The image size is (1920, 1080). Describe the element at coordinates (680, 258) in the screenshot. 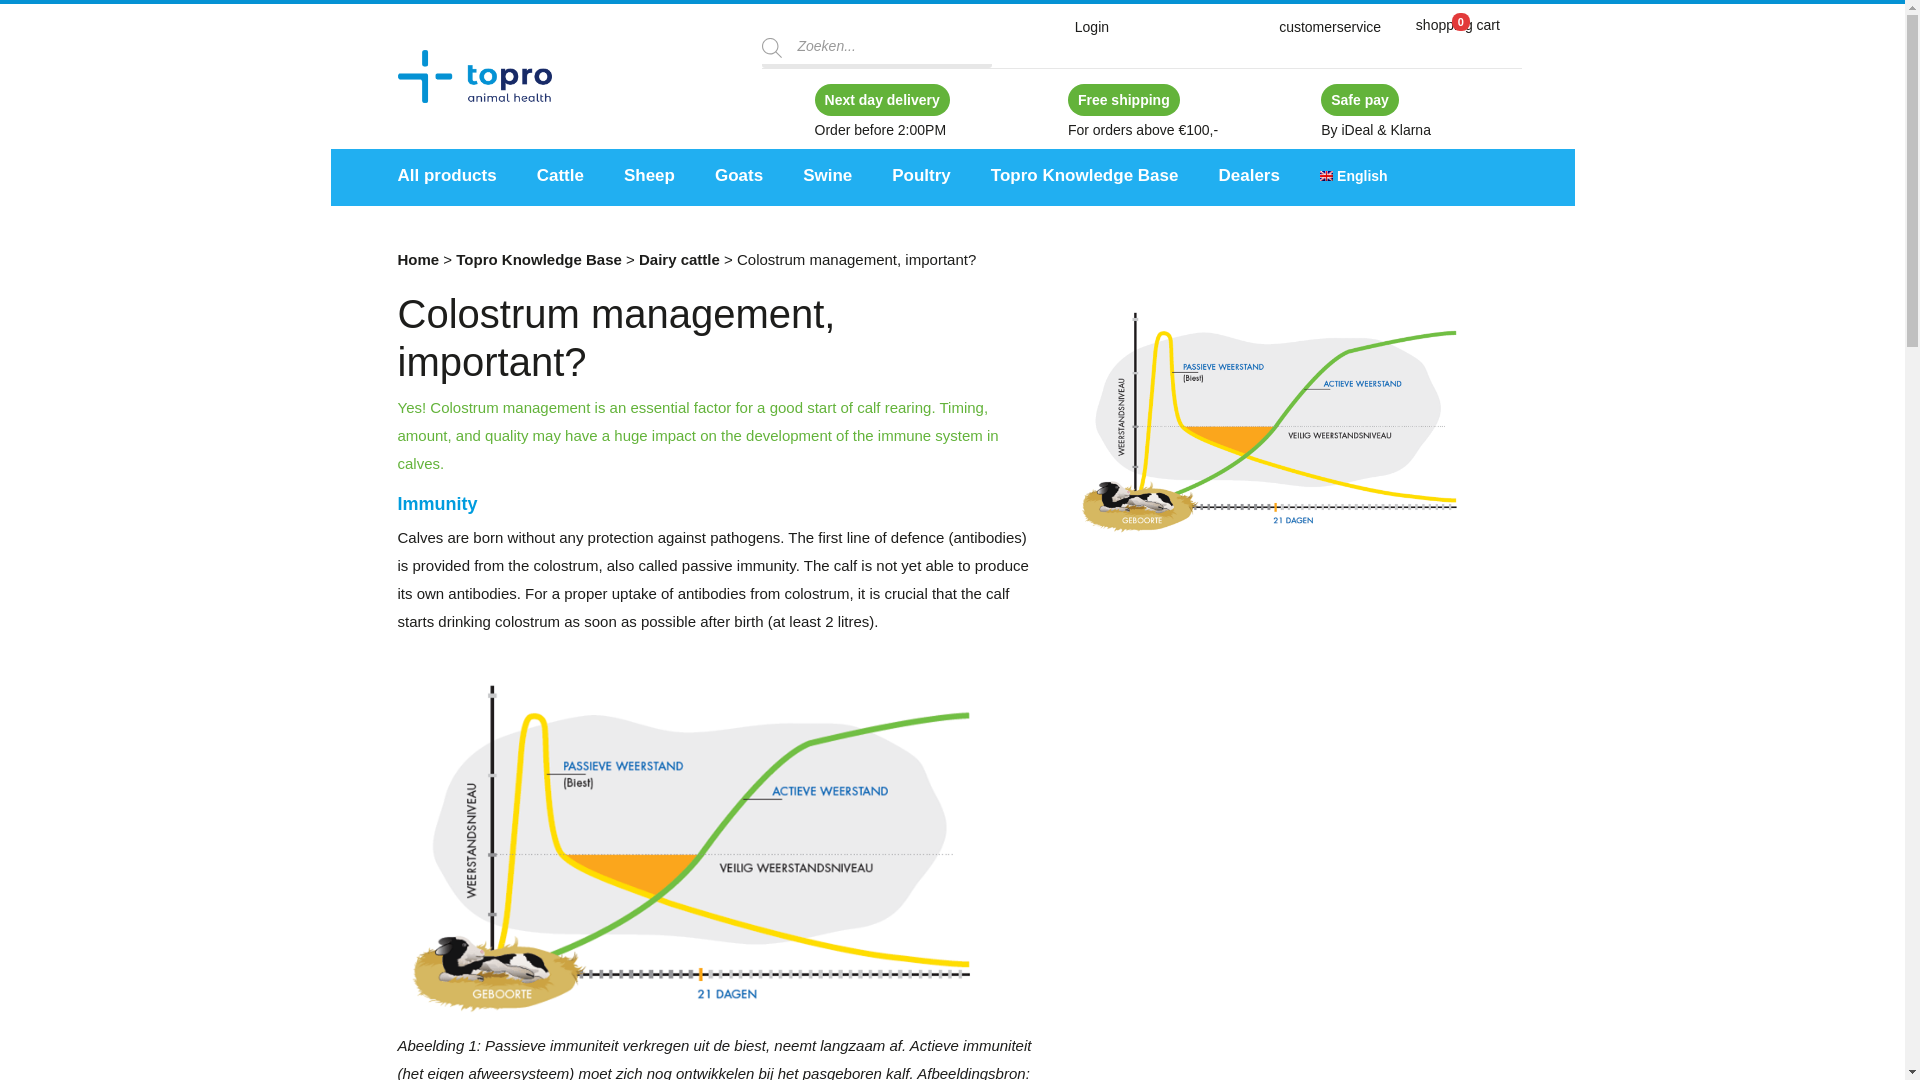

I see `Dairy cattle` at that location.